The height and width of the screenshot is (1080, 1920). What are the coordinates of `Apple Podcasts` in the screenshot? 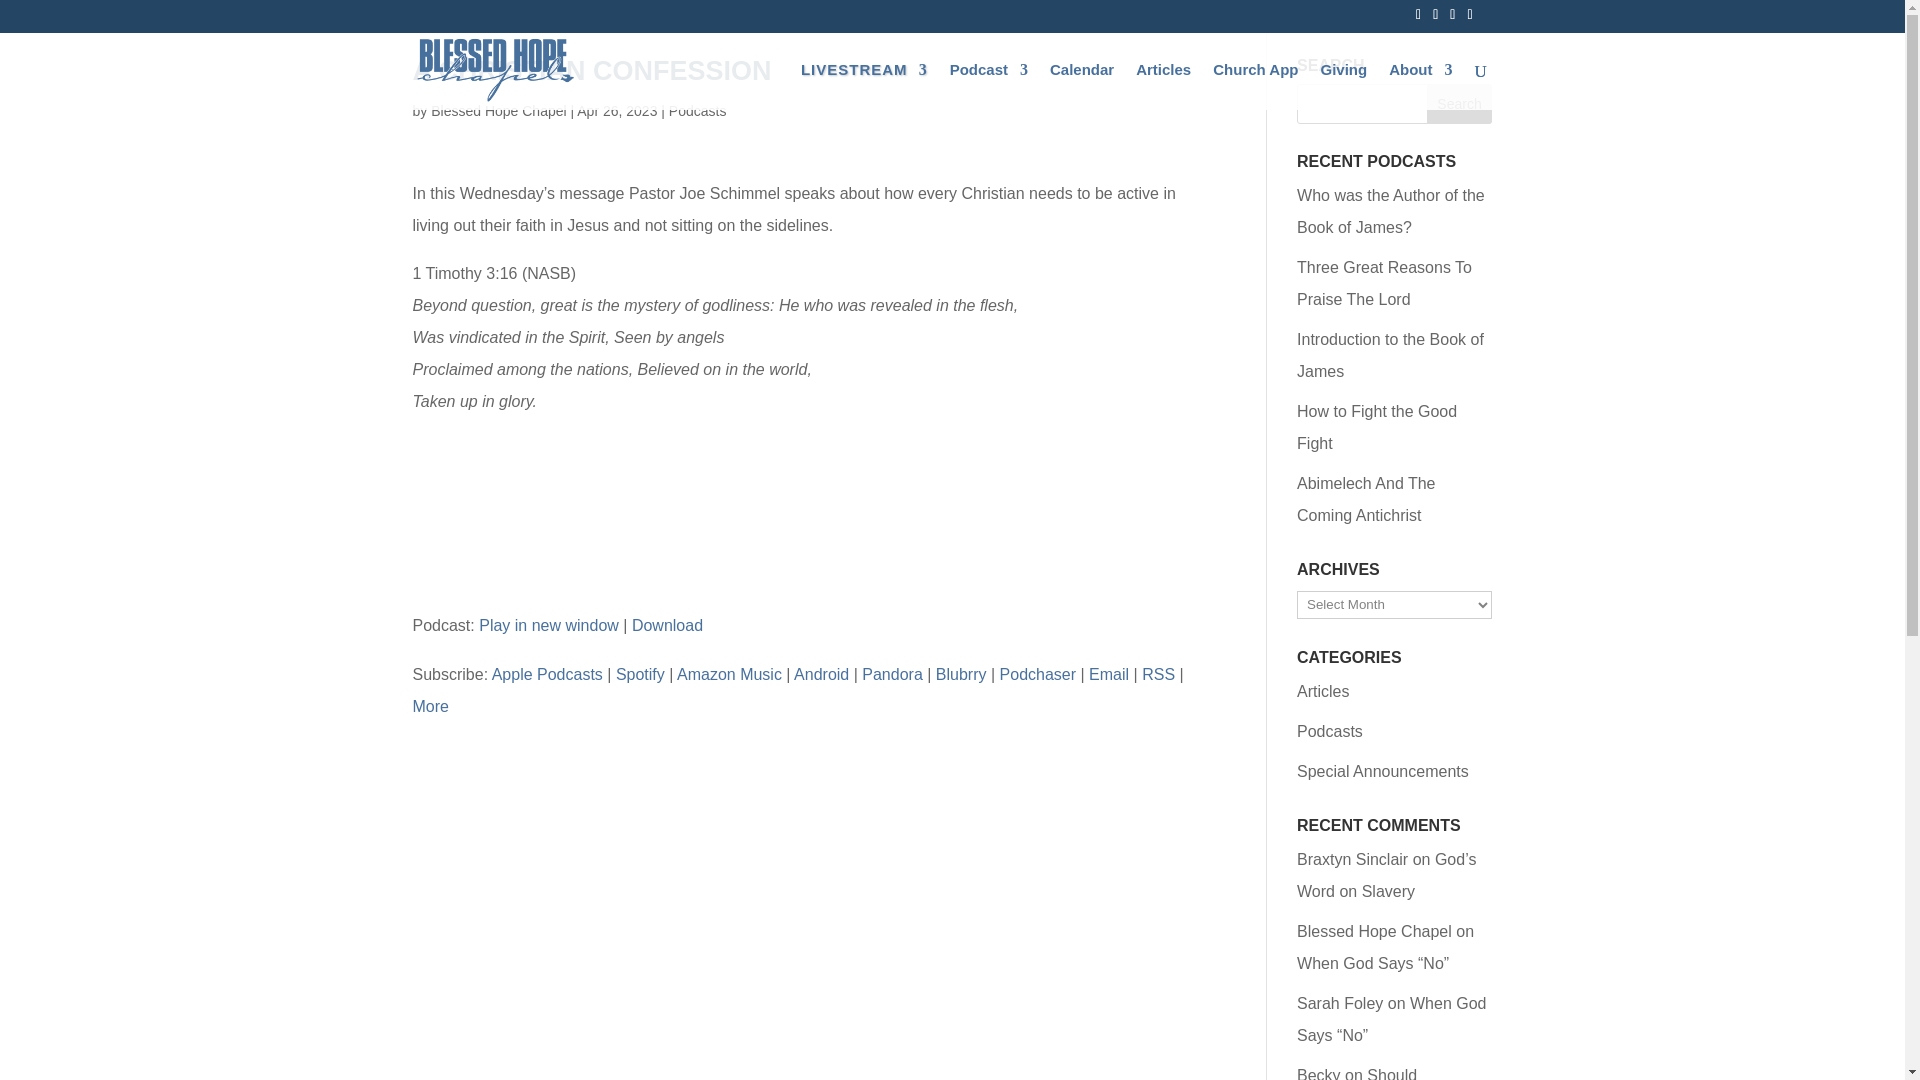 It's located at (546, 674).